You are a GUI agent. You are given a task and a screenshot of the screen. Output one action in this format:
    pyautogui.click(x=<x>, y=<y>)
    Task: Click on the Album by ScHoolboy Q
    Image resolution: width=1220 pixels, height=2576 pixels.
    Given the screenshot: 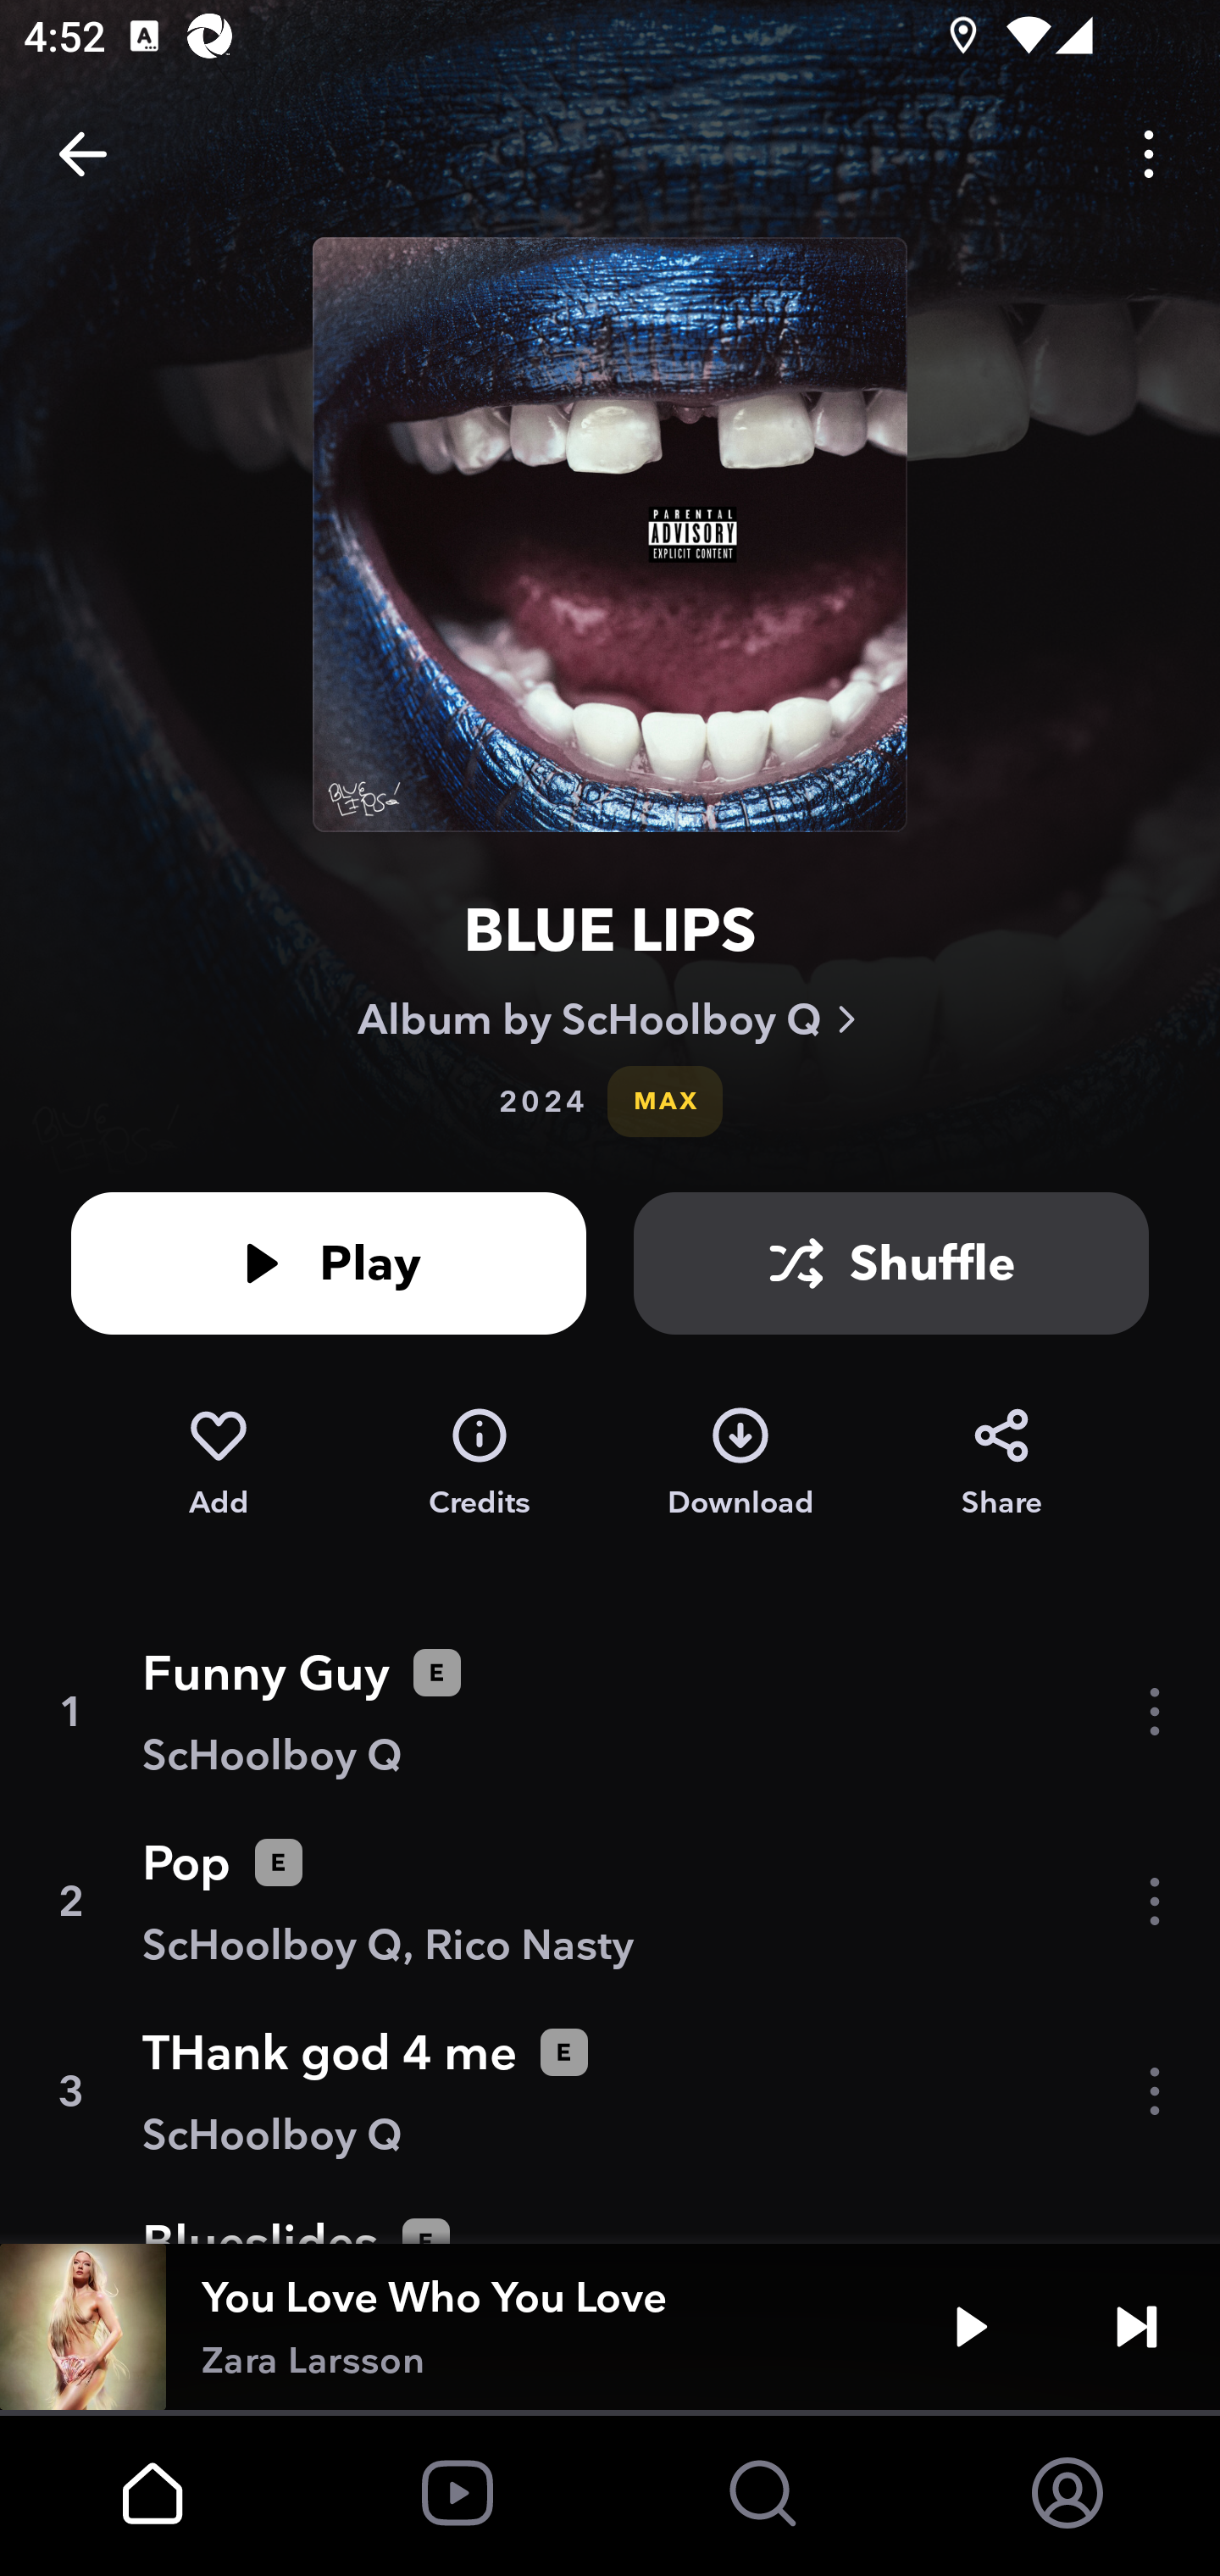 What is the action you would take?
    pyautogui.click(x=610, y=1019)
    